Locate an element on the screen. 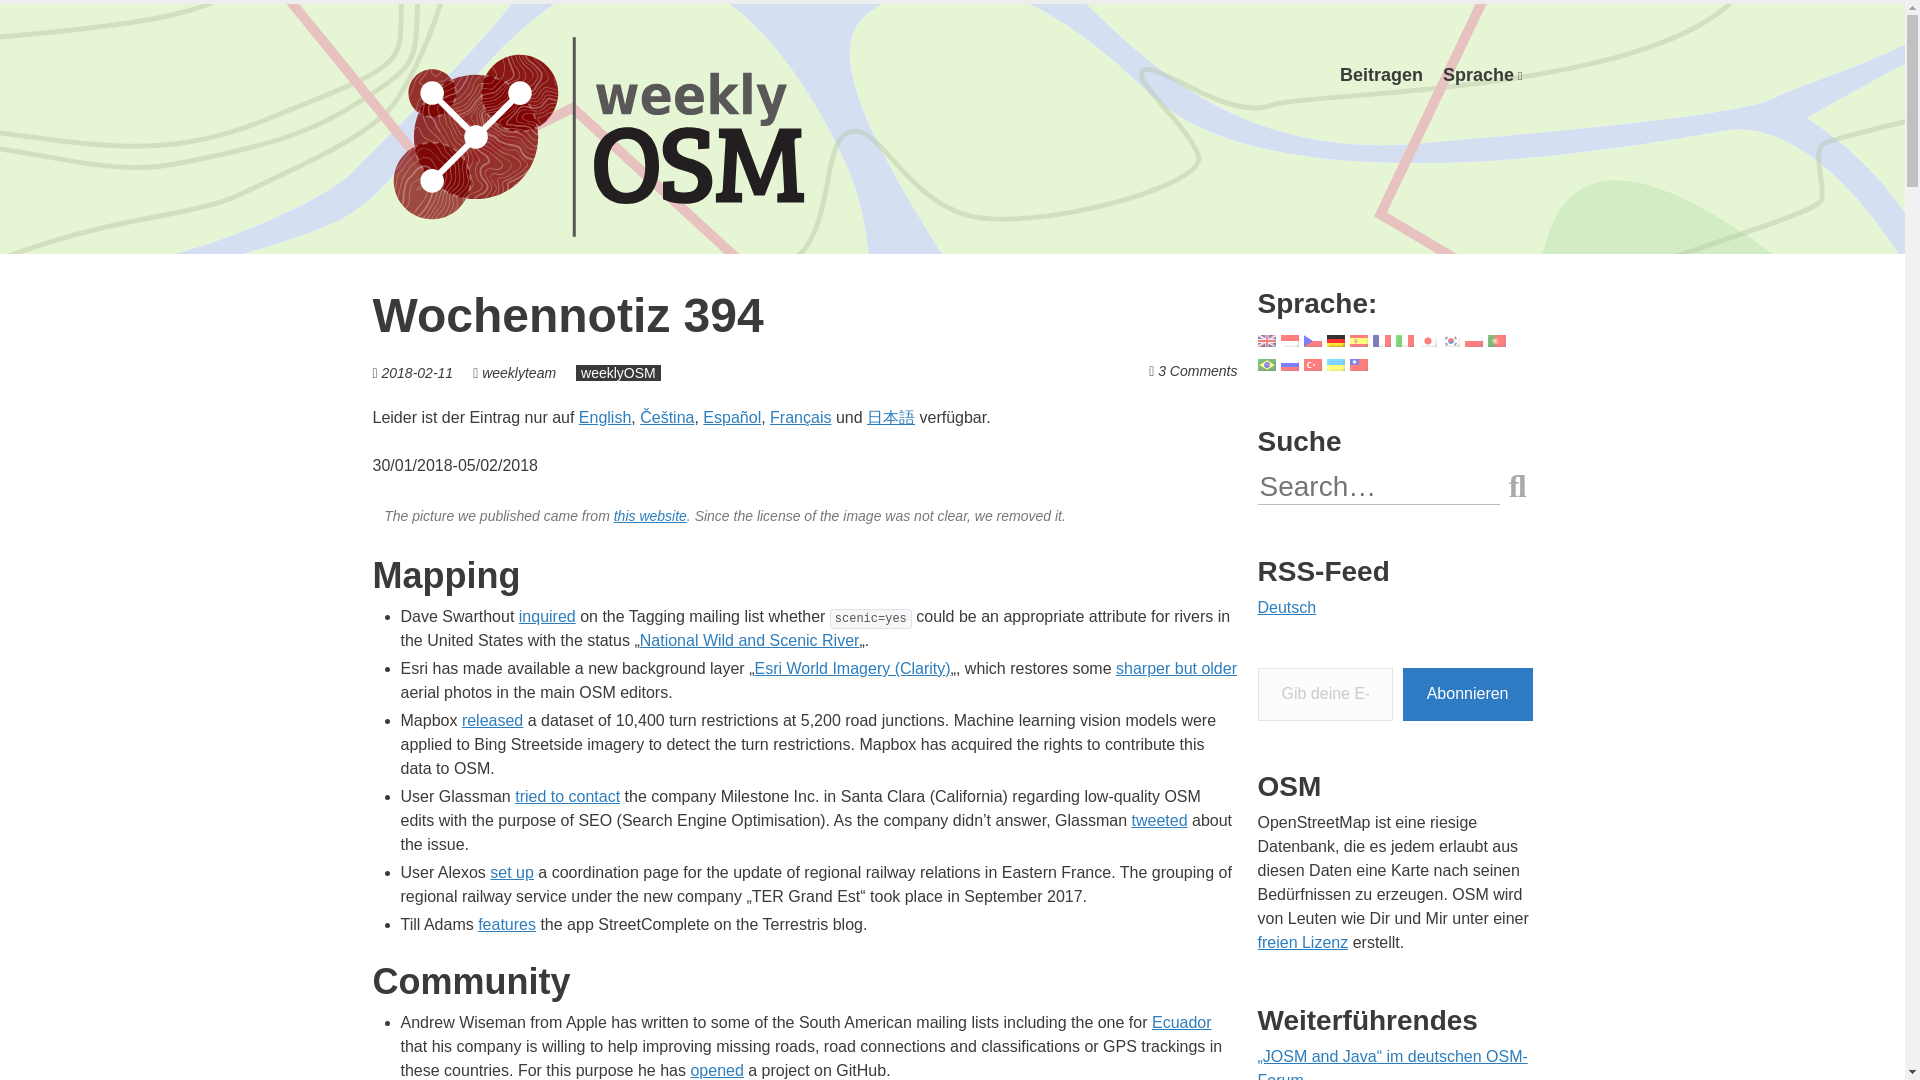  3 Comments is located at coordinates (1196, 370).